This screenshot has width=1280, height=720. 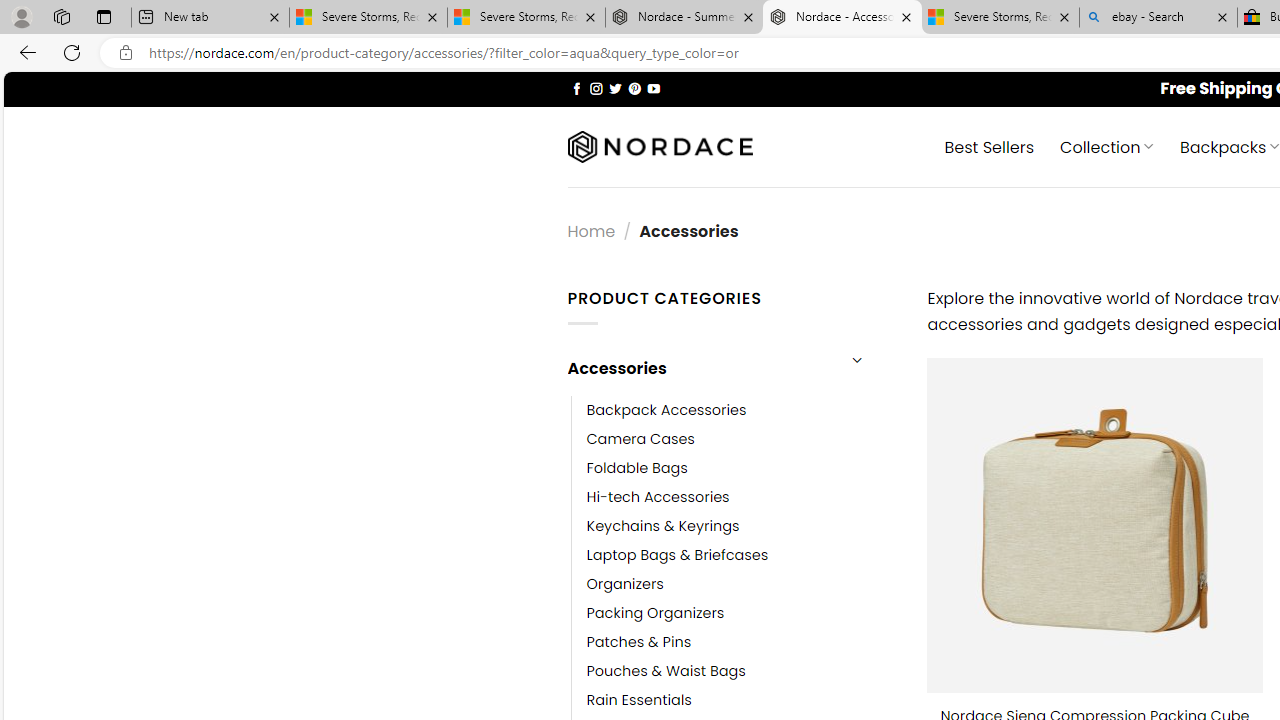 I want to click on Keychains & Keyrings, so click(x=662, y=526).